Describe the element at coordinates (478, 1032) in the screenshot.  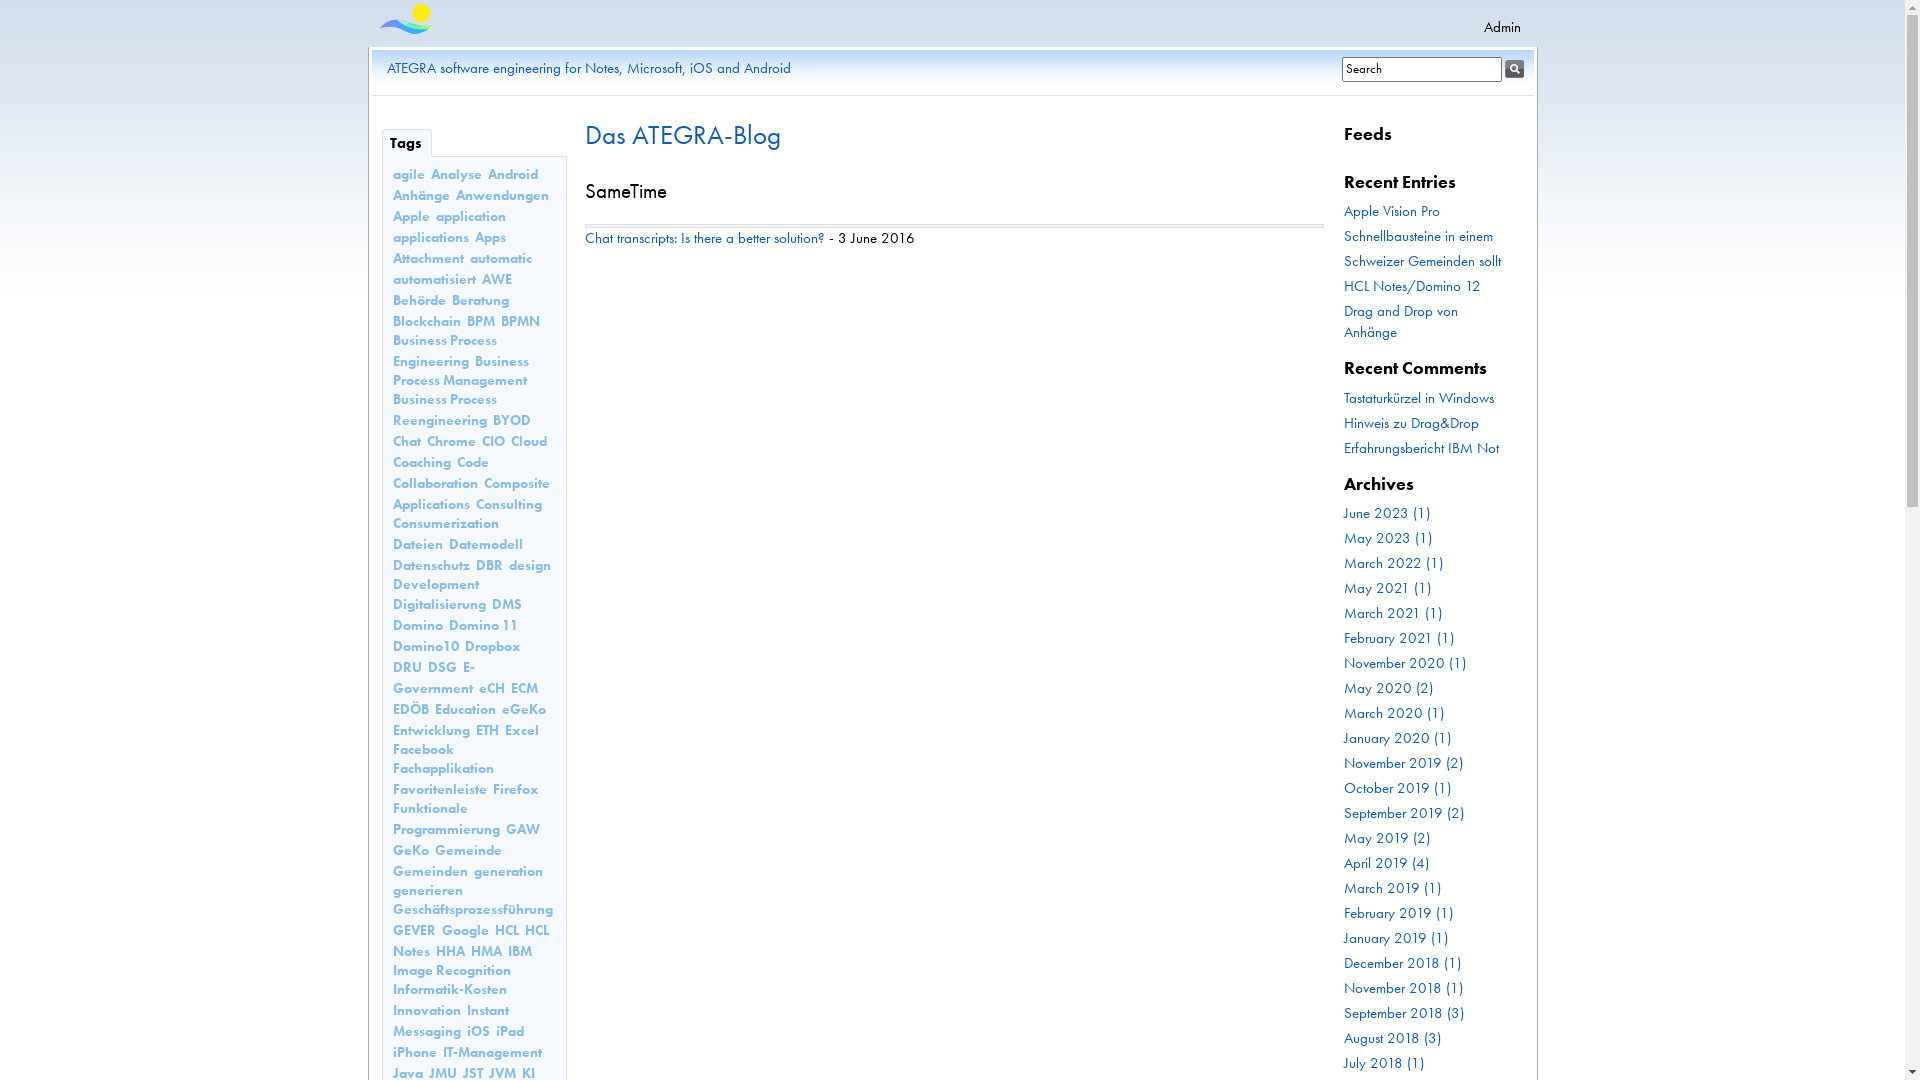
I see `iOS` at that location.